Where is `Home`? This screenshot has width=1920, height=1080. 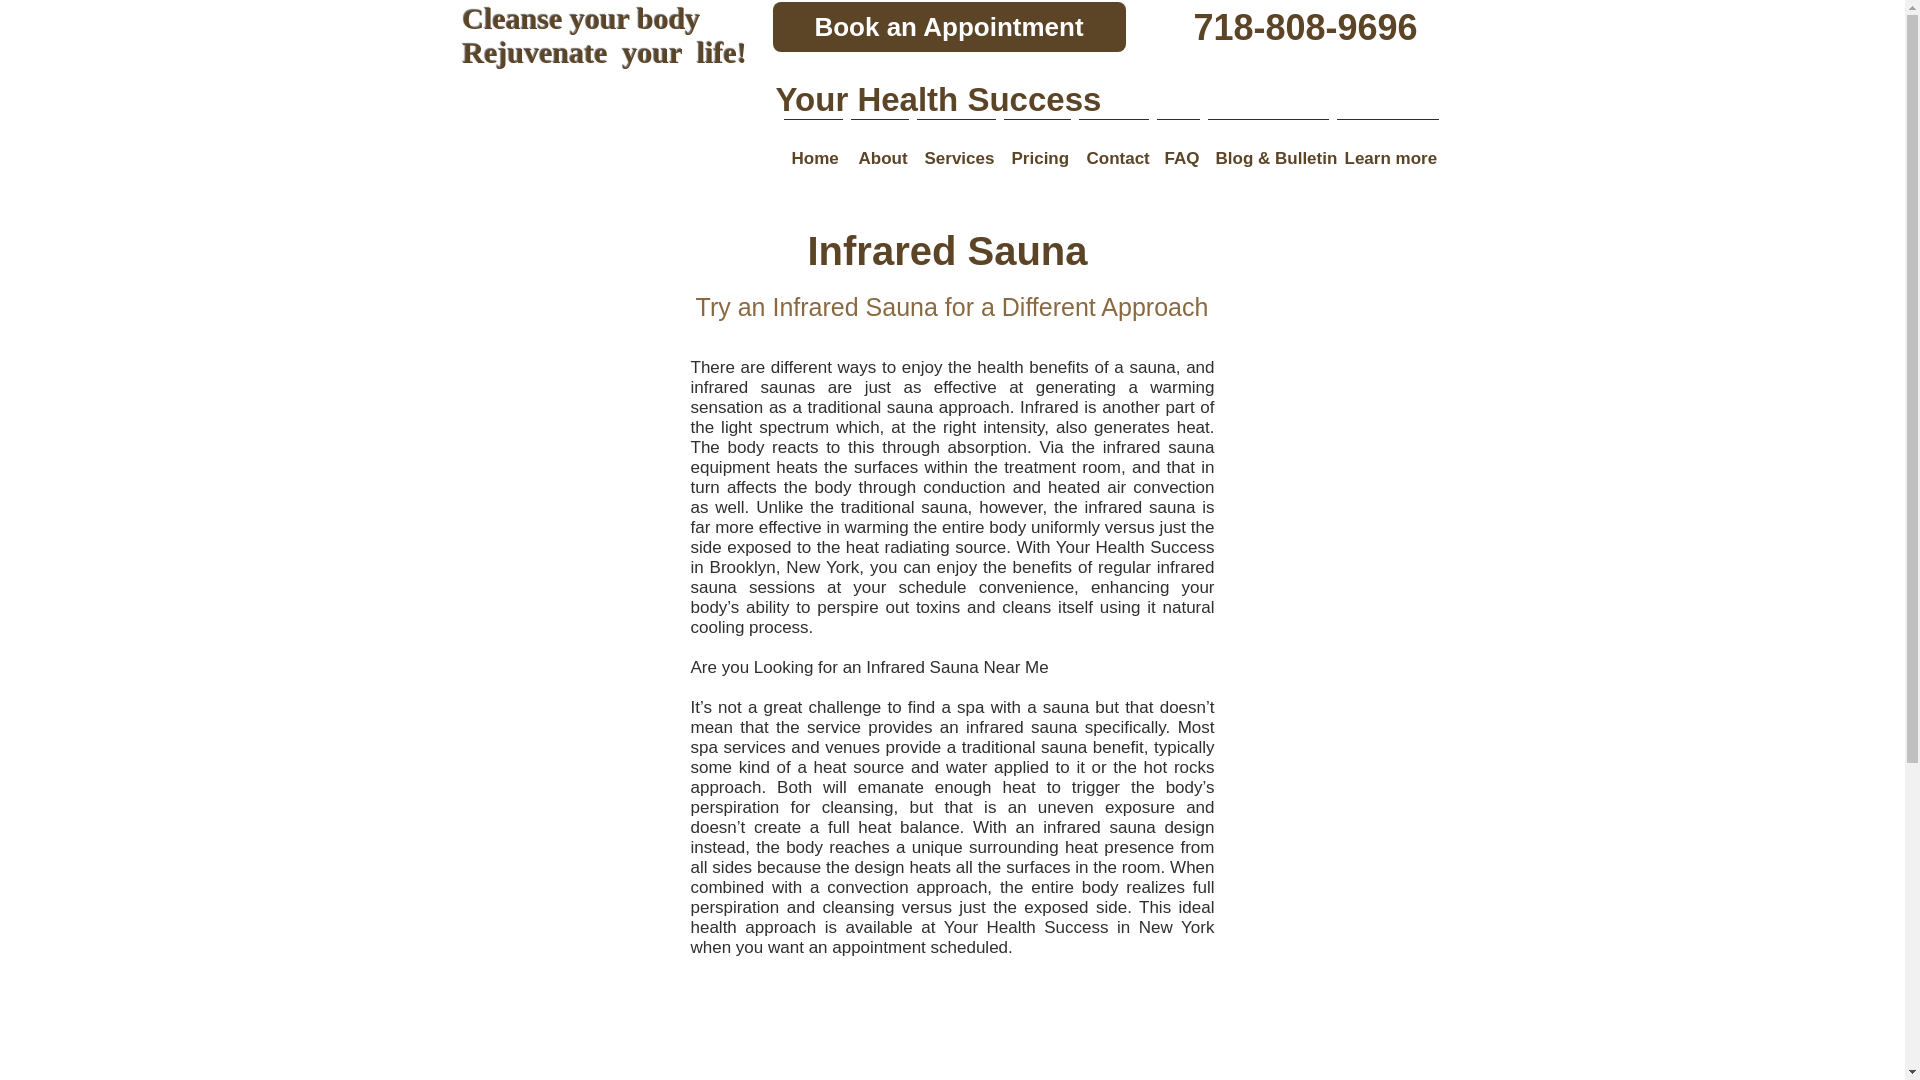
Home is located at coordinates (812, 149).